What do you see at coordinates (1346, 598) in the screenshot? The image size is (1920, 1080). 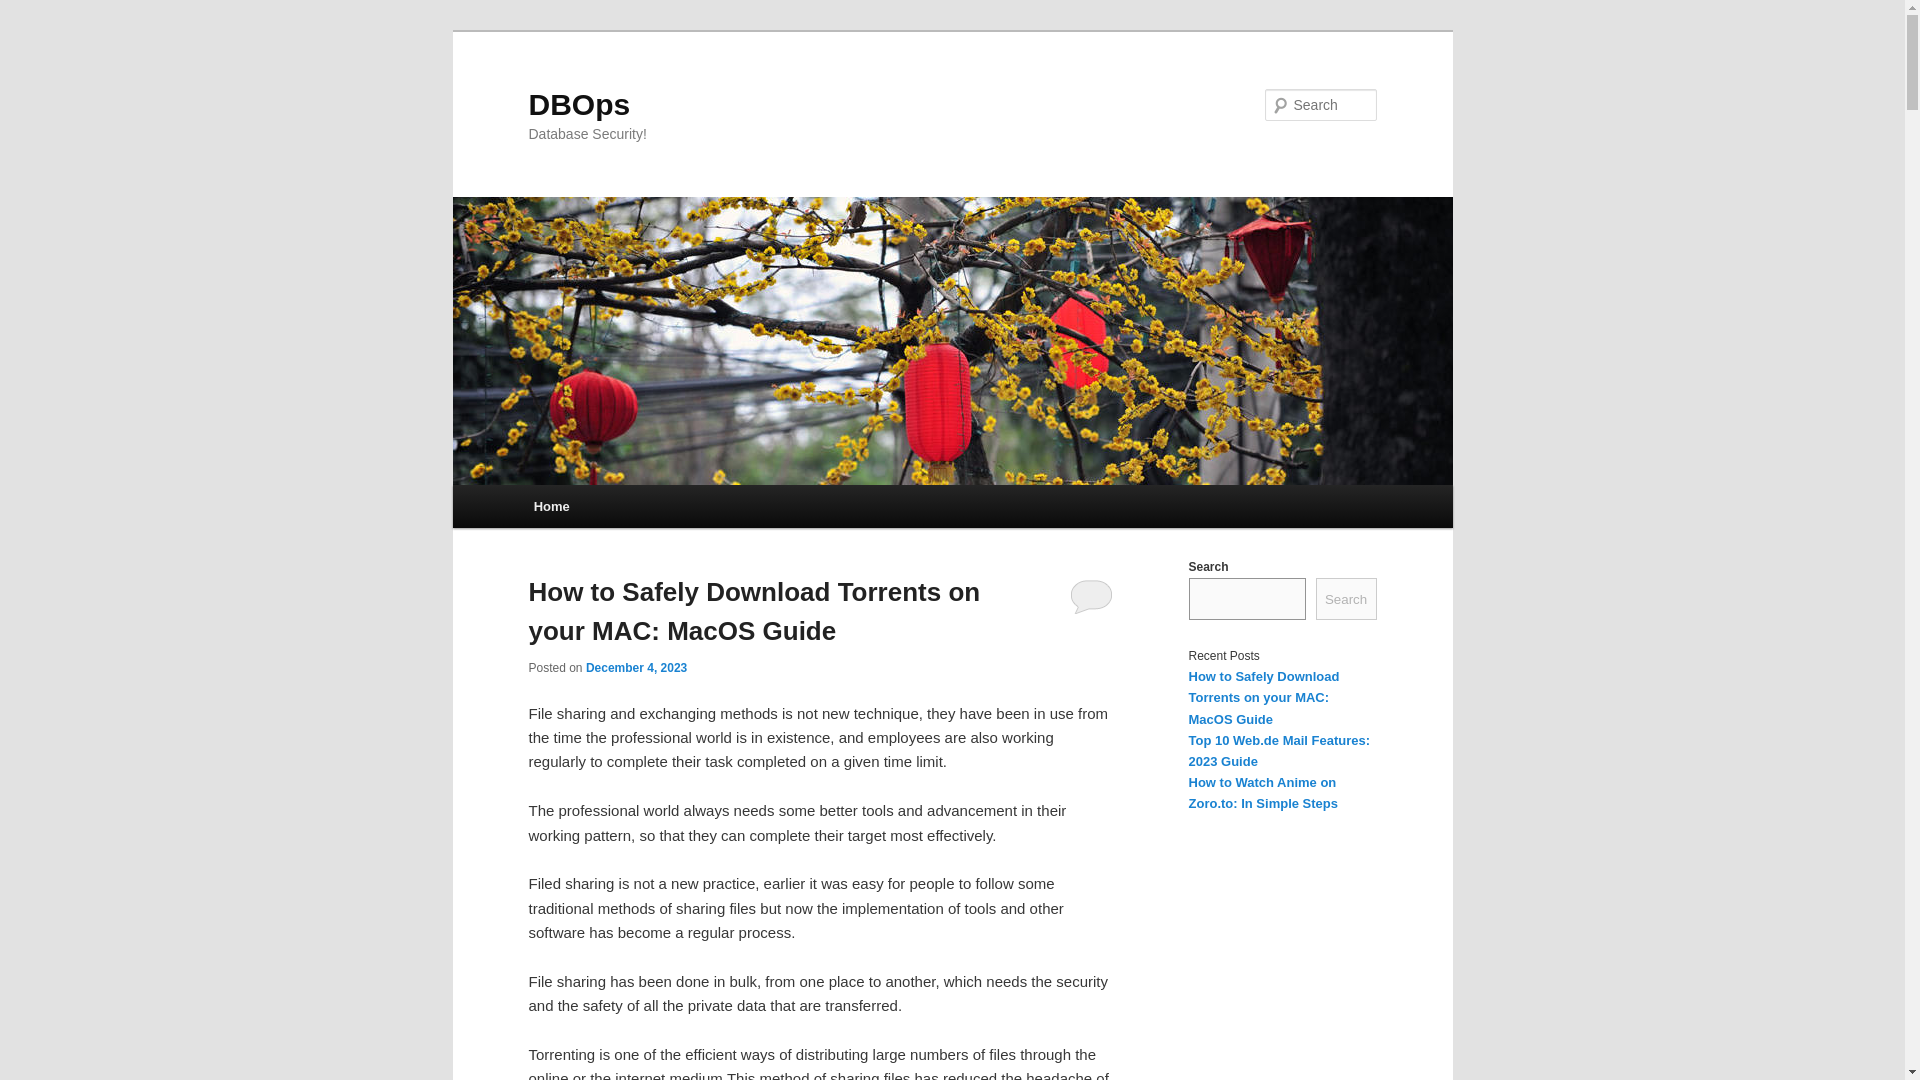 I see `Search` at bounding box center [1346, 598].